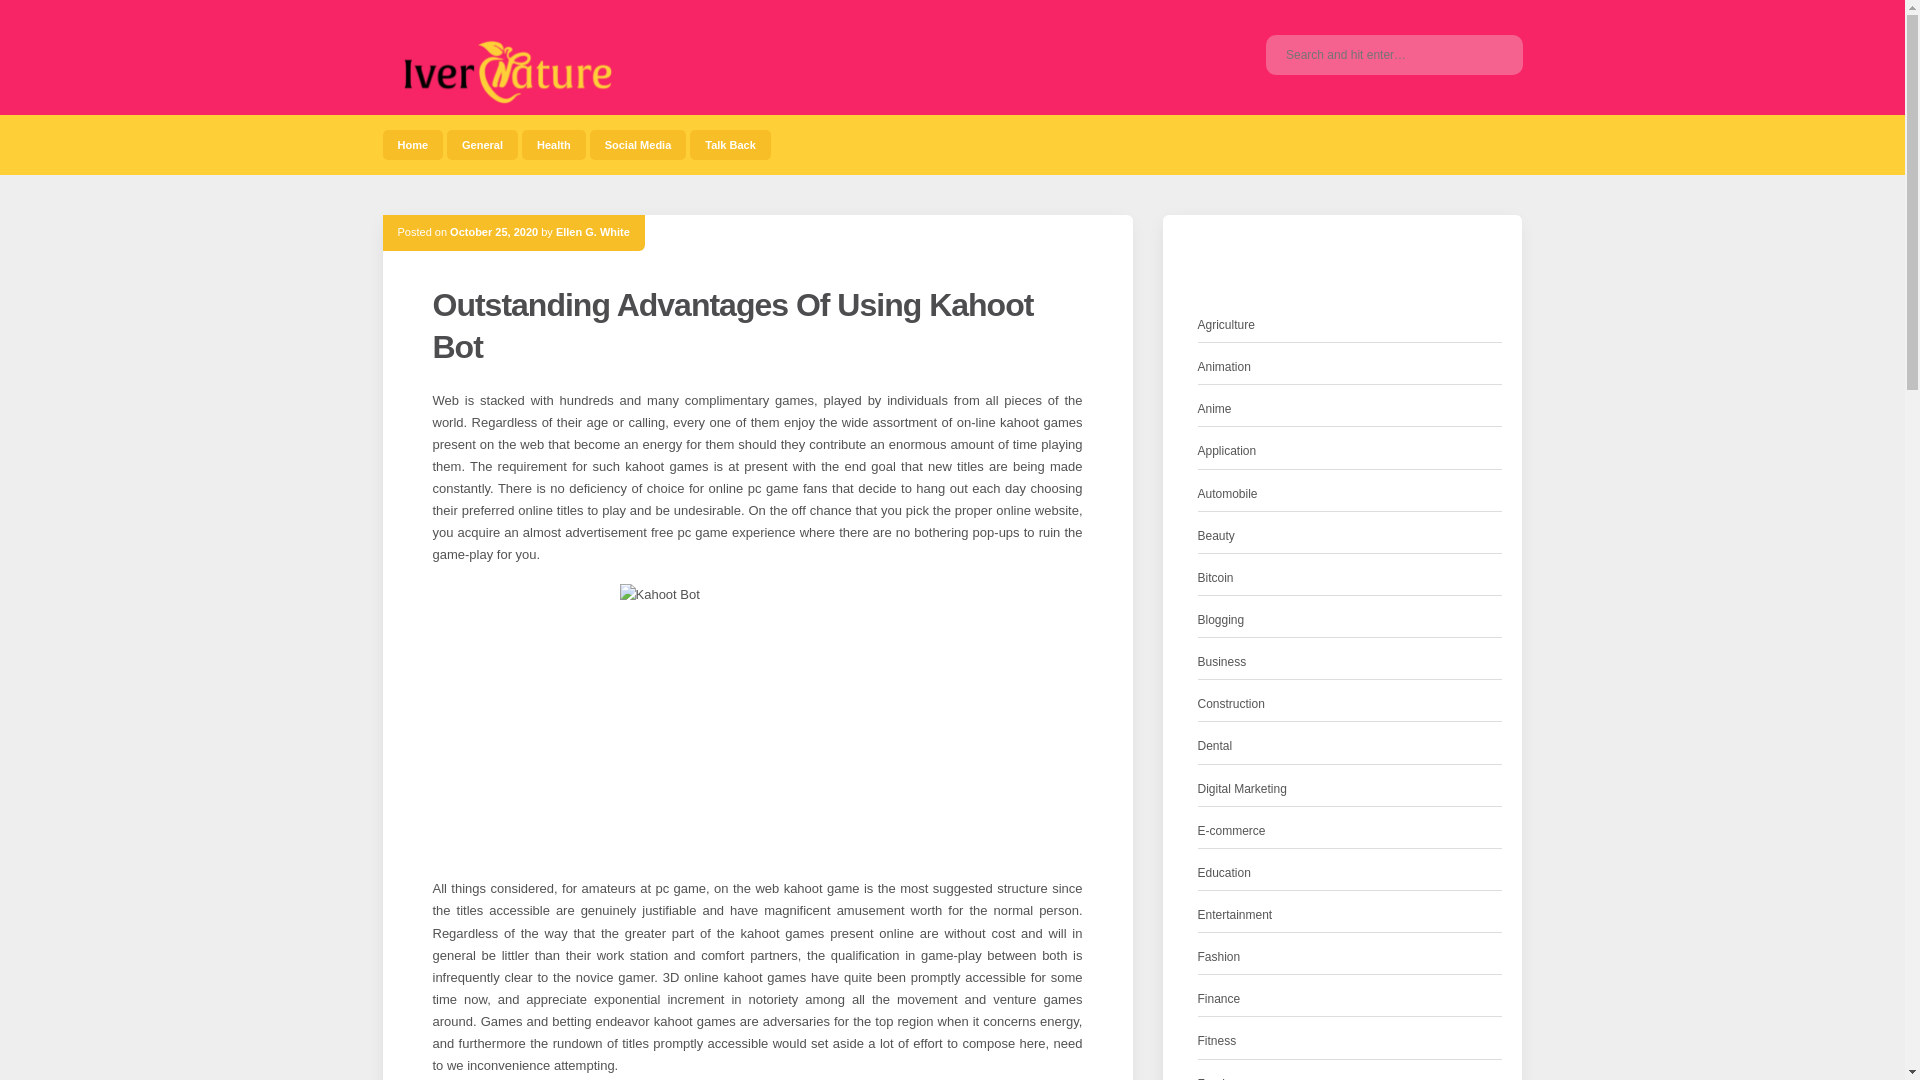 The width and height of the screenshot is (1920, 1080). I want to click on Business, so click(1222, 662).